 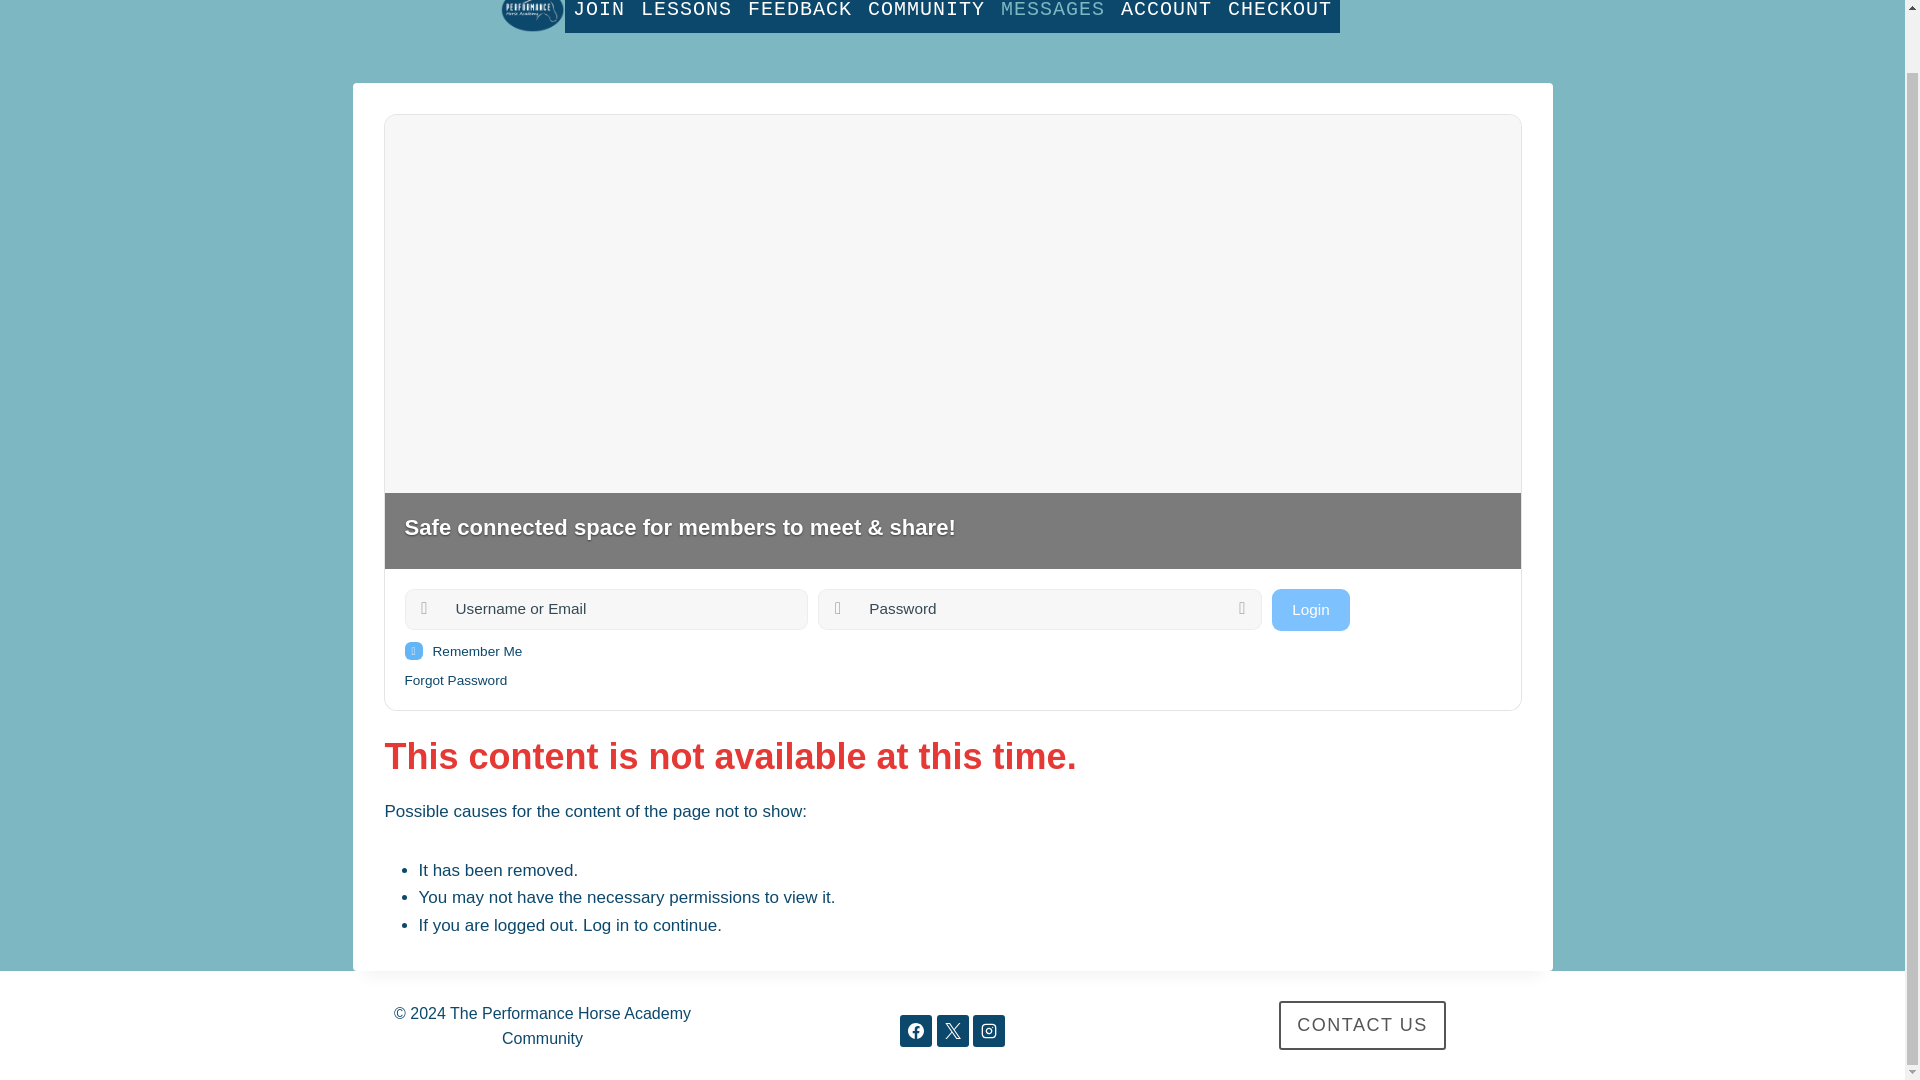 I want to click on COMMUNITY, so click(x=926, y=16).